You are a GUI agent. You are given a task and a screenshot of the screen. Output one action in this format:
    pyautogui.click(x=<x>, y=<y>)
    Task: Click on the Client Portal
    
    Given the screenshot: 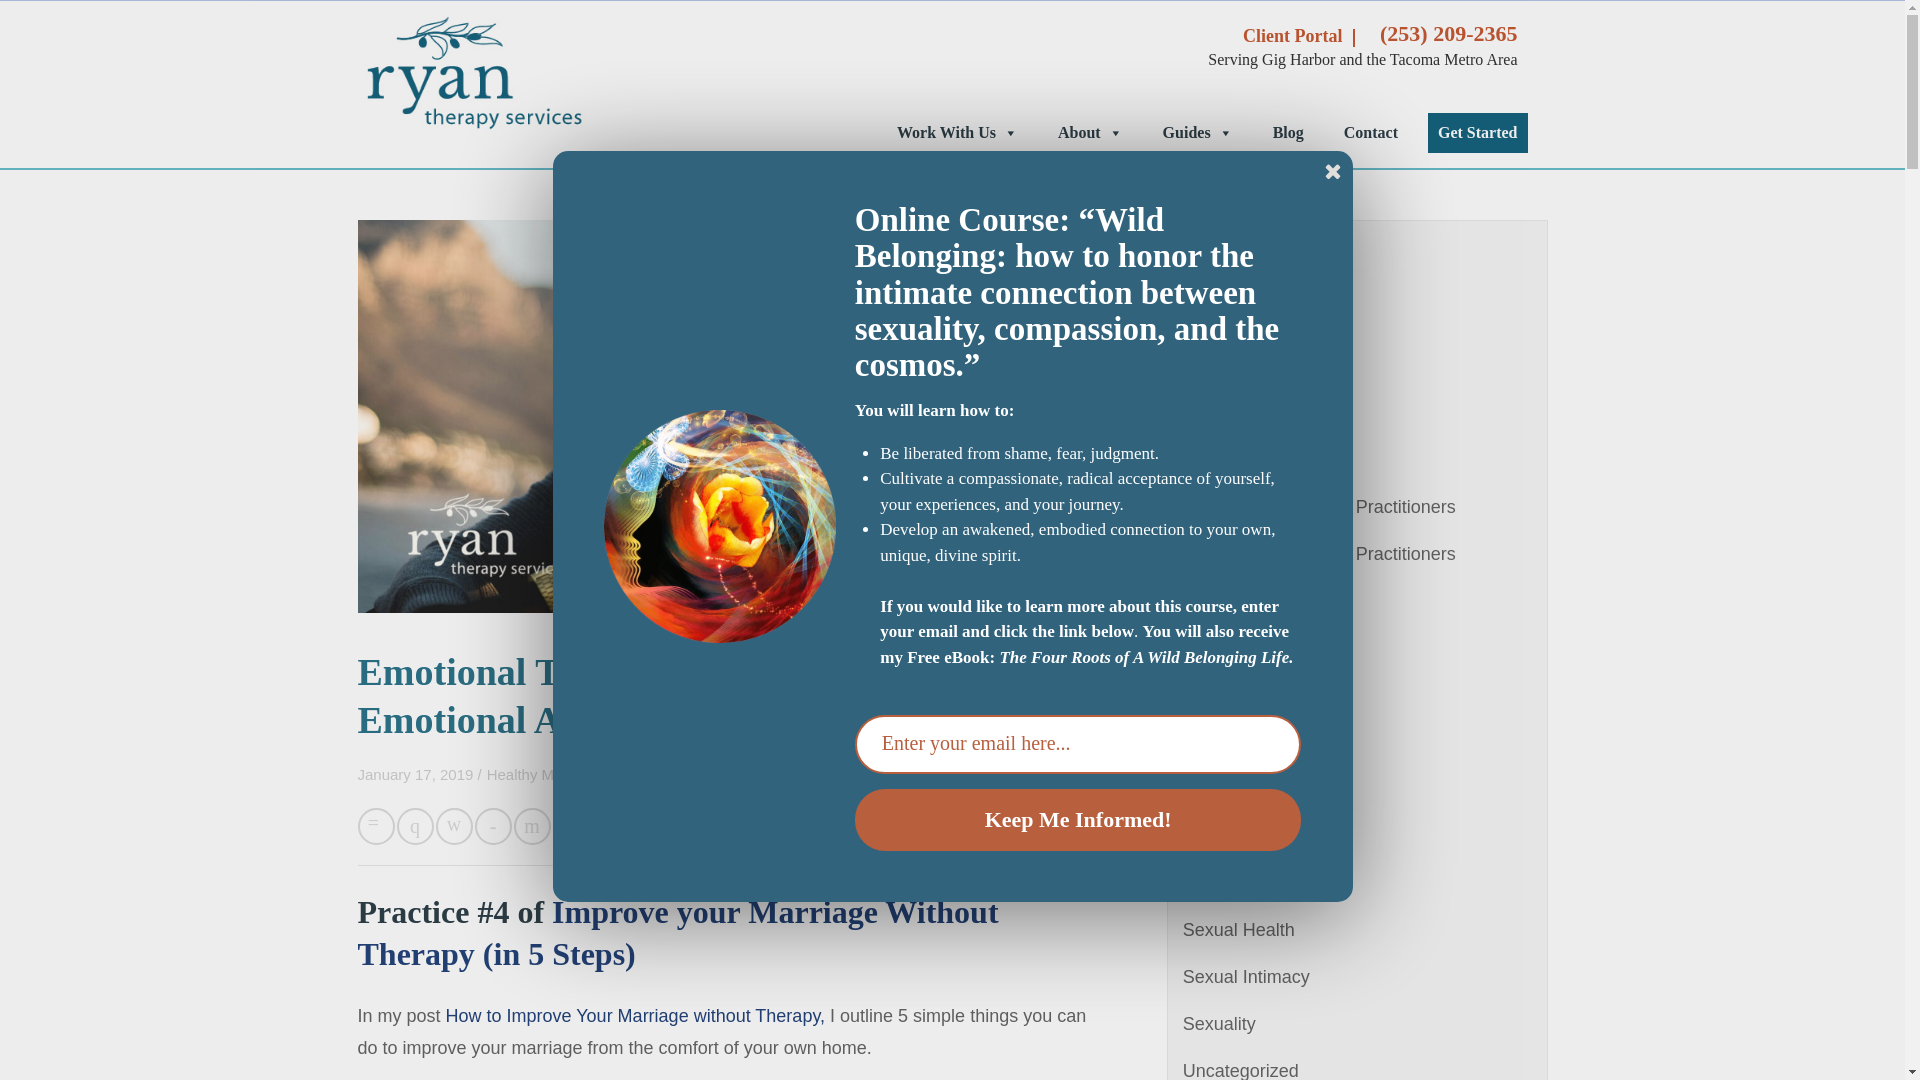 What is the action you would take?
    pyautogui.click(x=1292, y=36)
    